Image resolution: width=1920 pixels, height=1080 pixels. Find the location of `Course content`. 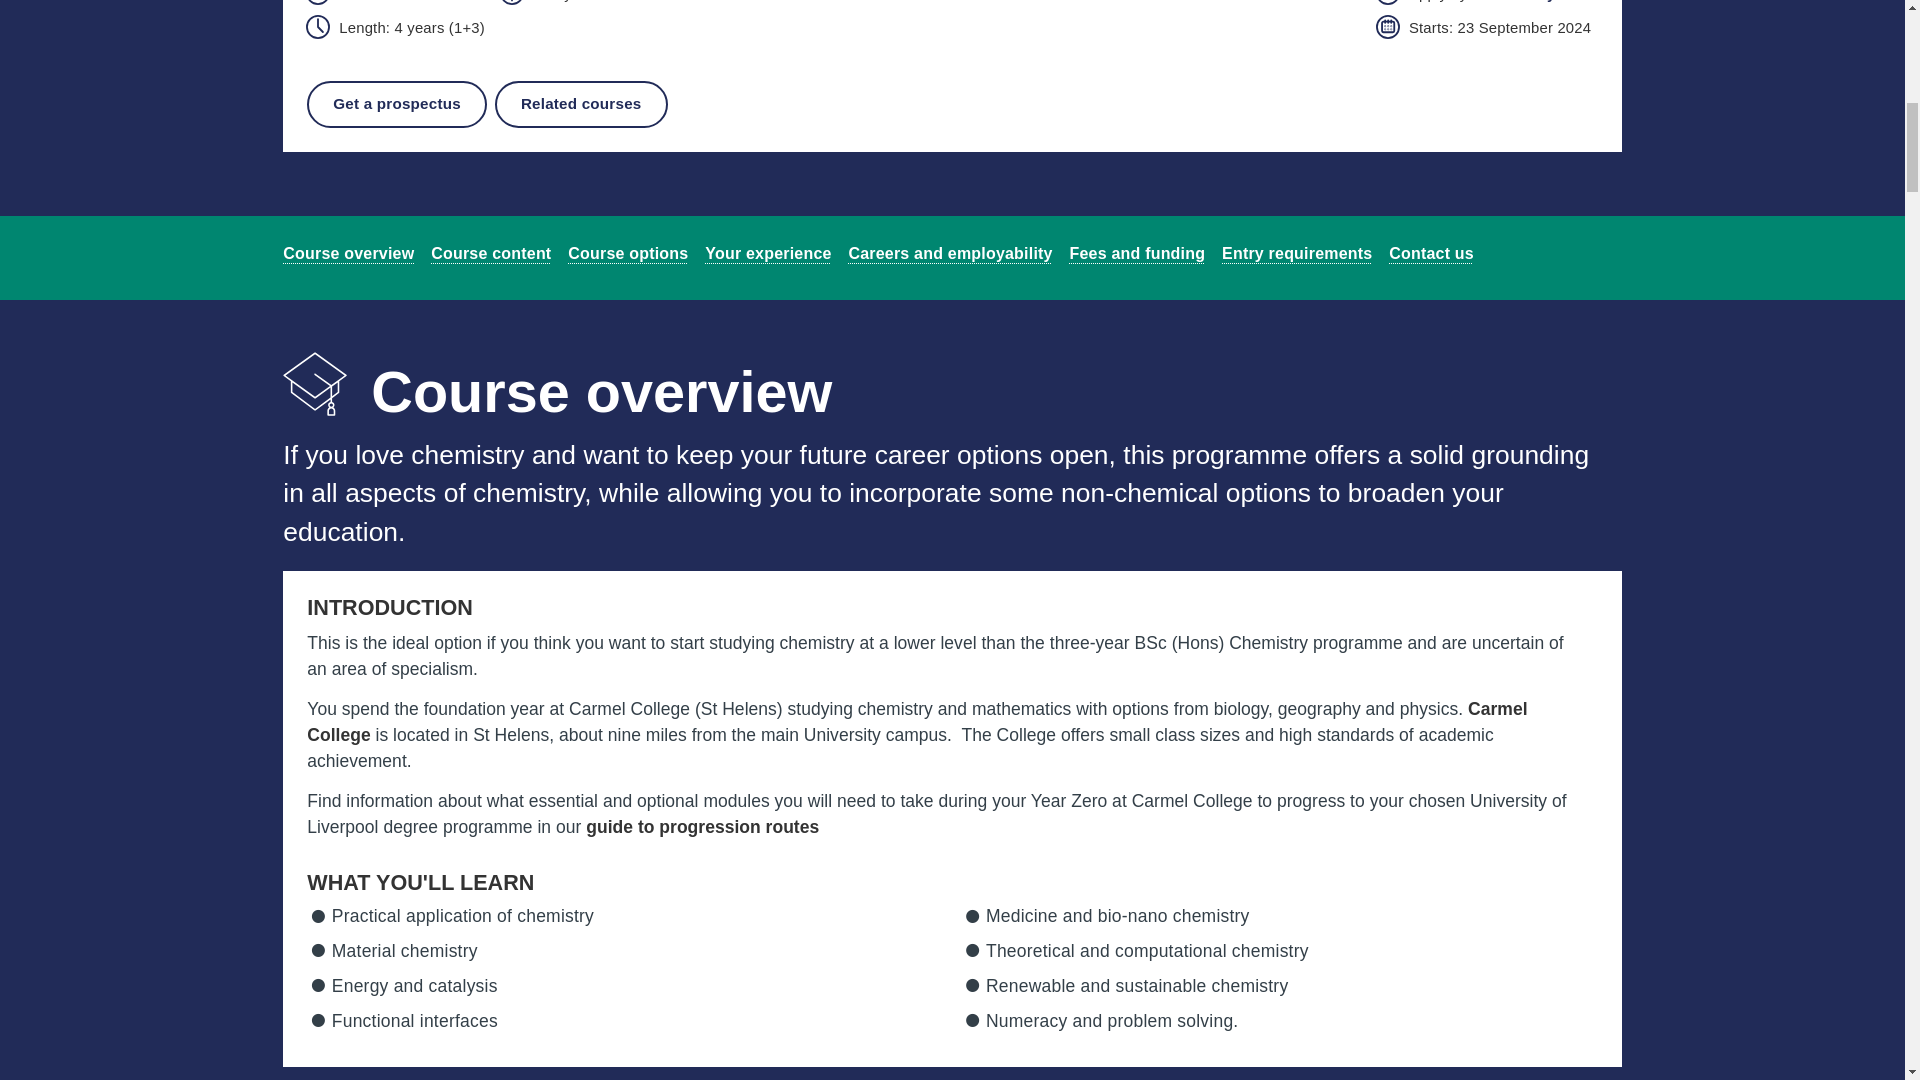

Course content is located at coordinates (490, 253).